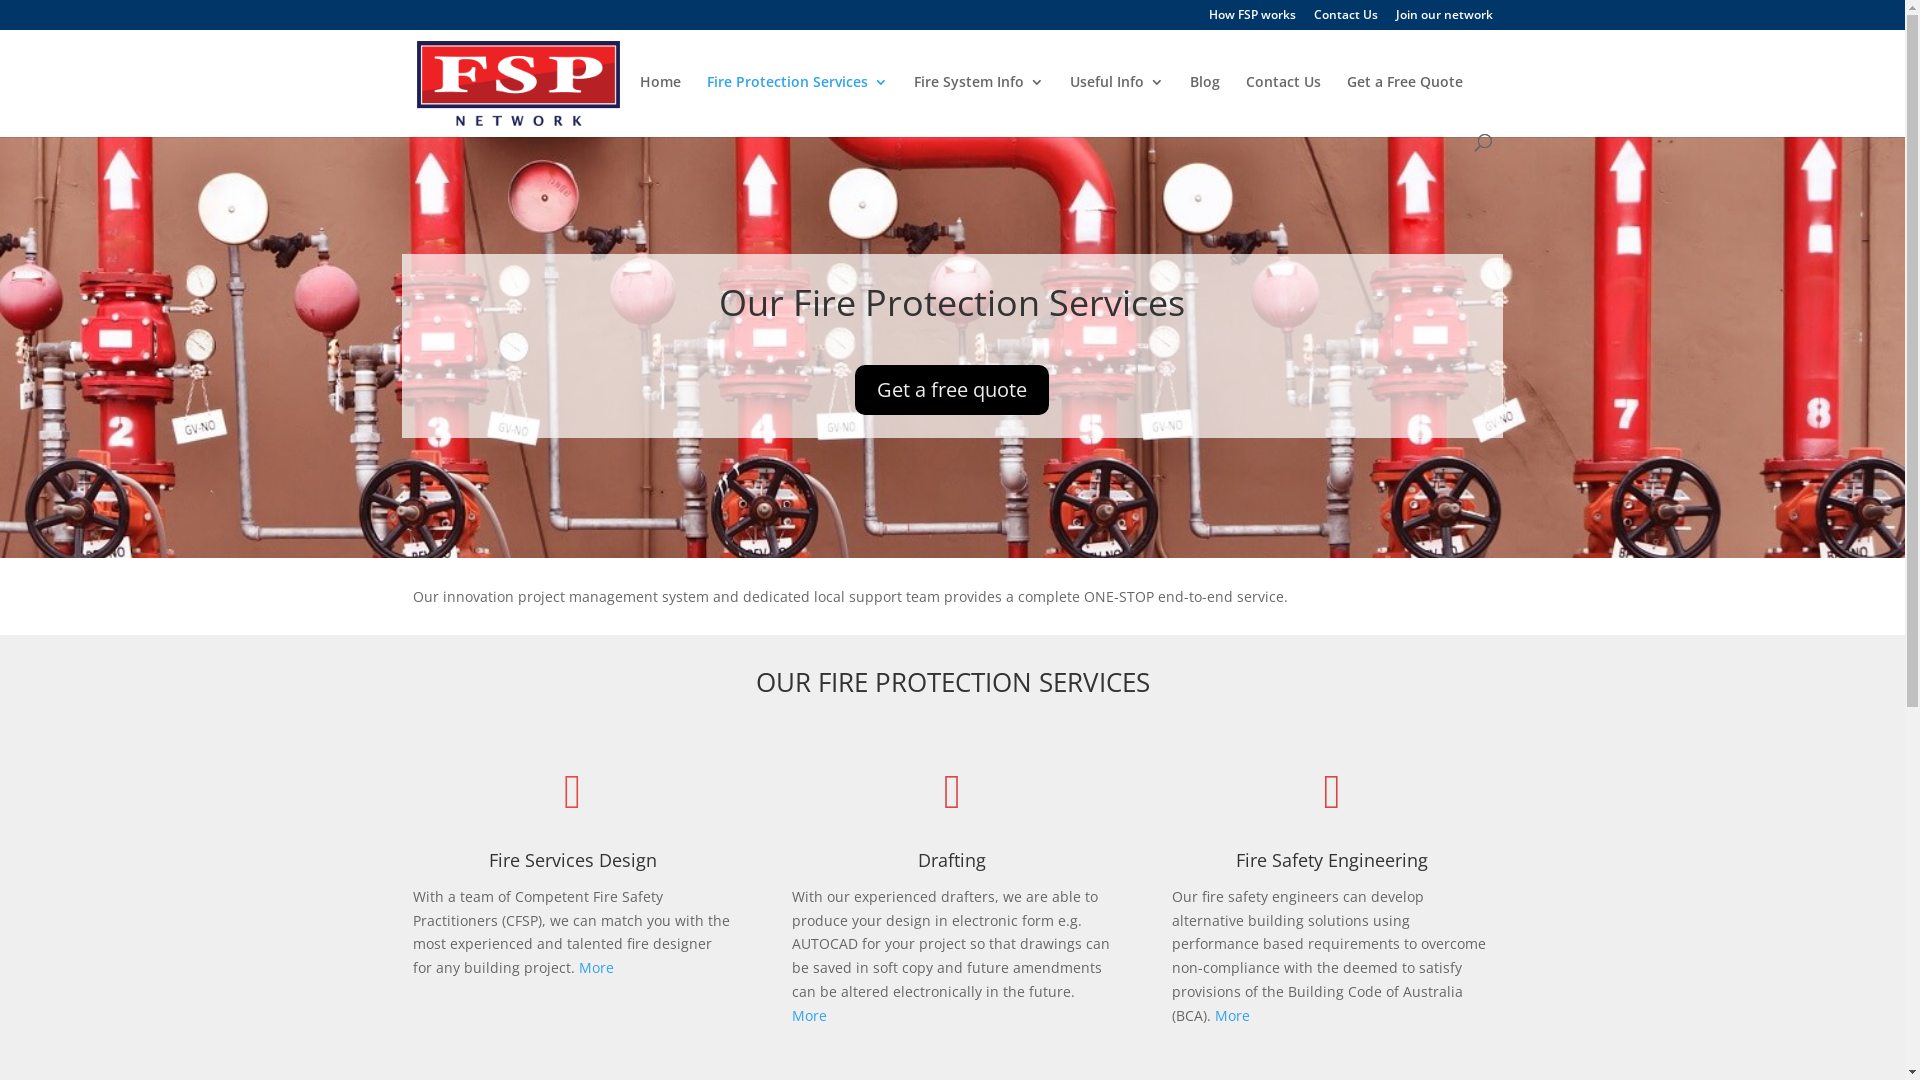  I want to click on Get a Free Quote, so click(1404, 104).